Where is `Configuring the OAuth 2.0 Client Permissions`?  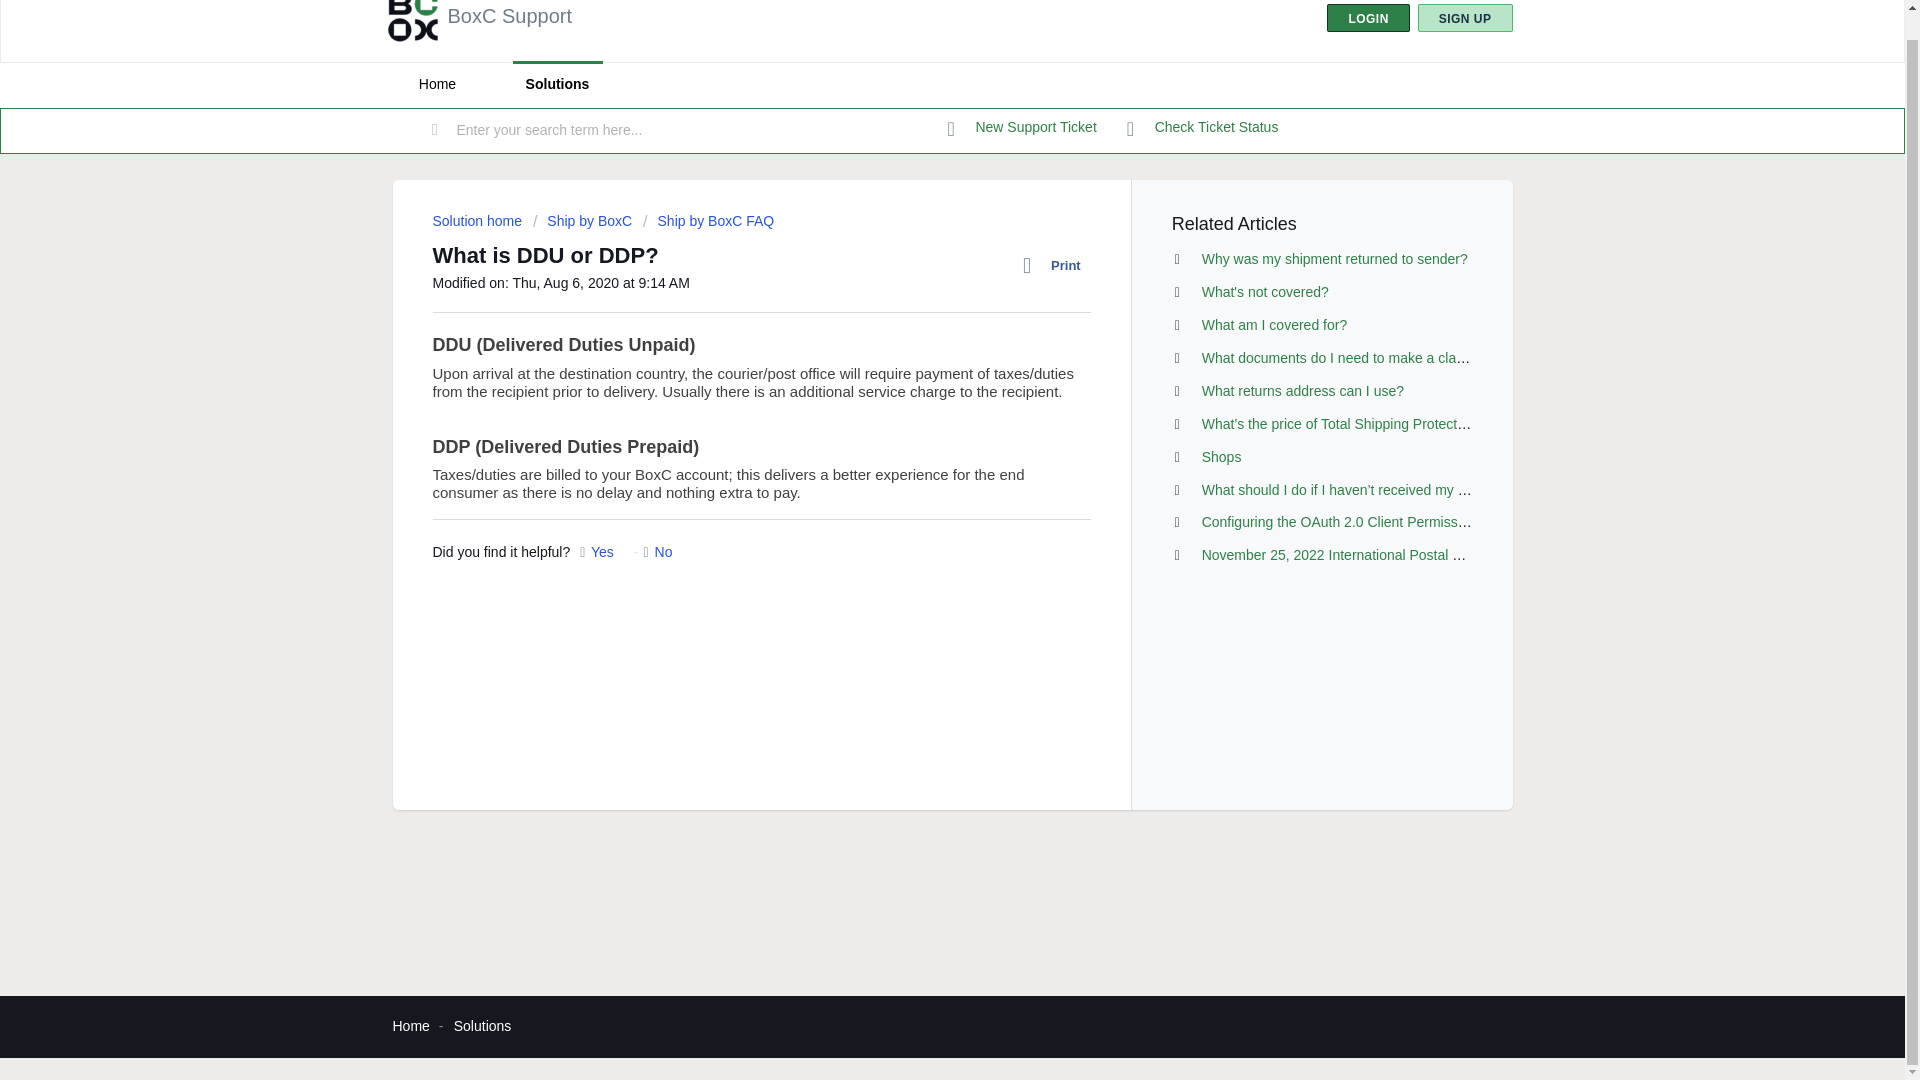 Configuring the OAuth 2.0 Client Permissions is located at coordinates (1342, 522).